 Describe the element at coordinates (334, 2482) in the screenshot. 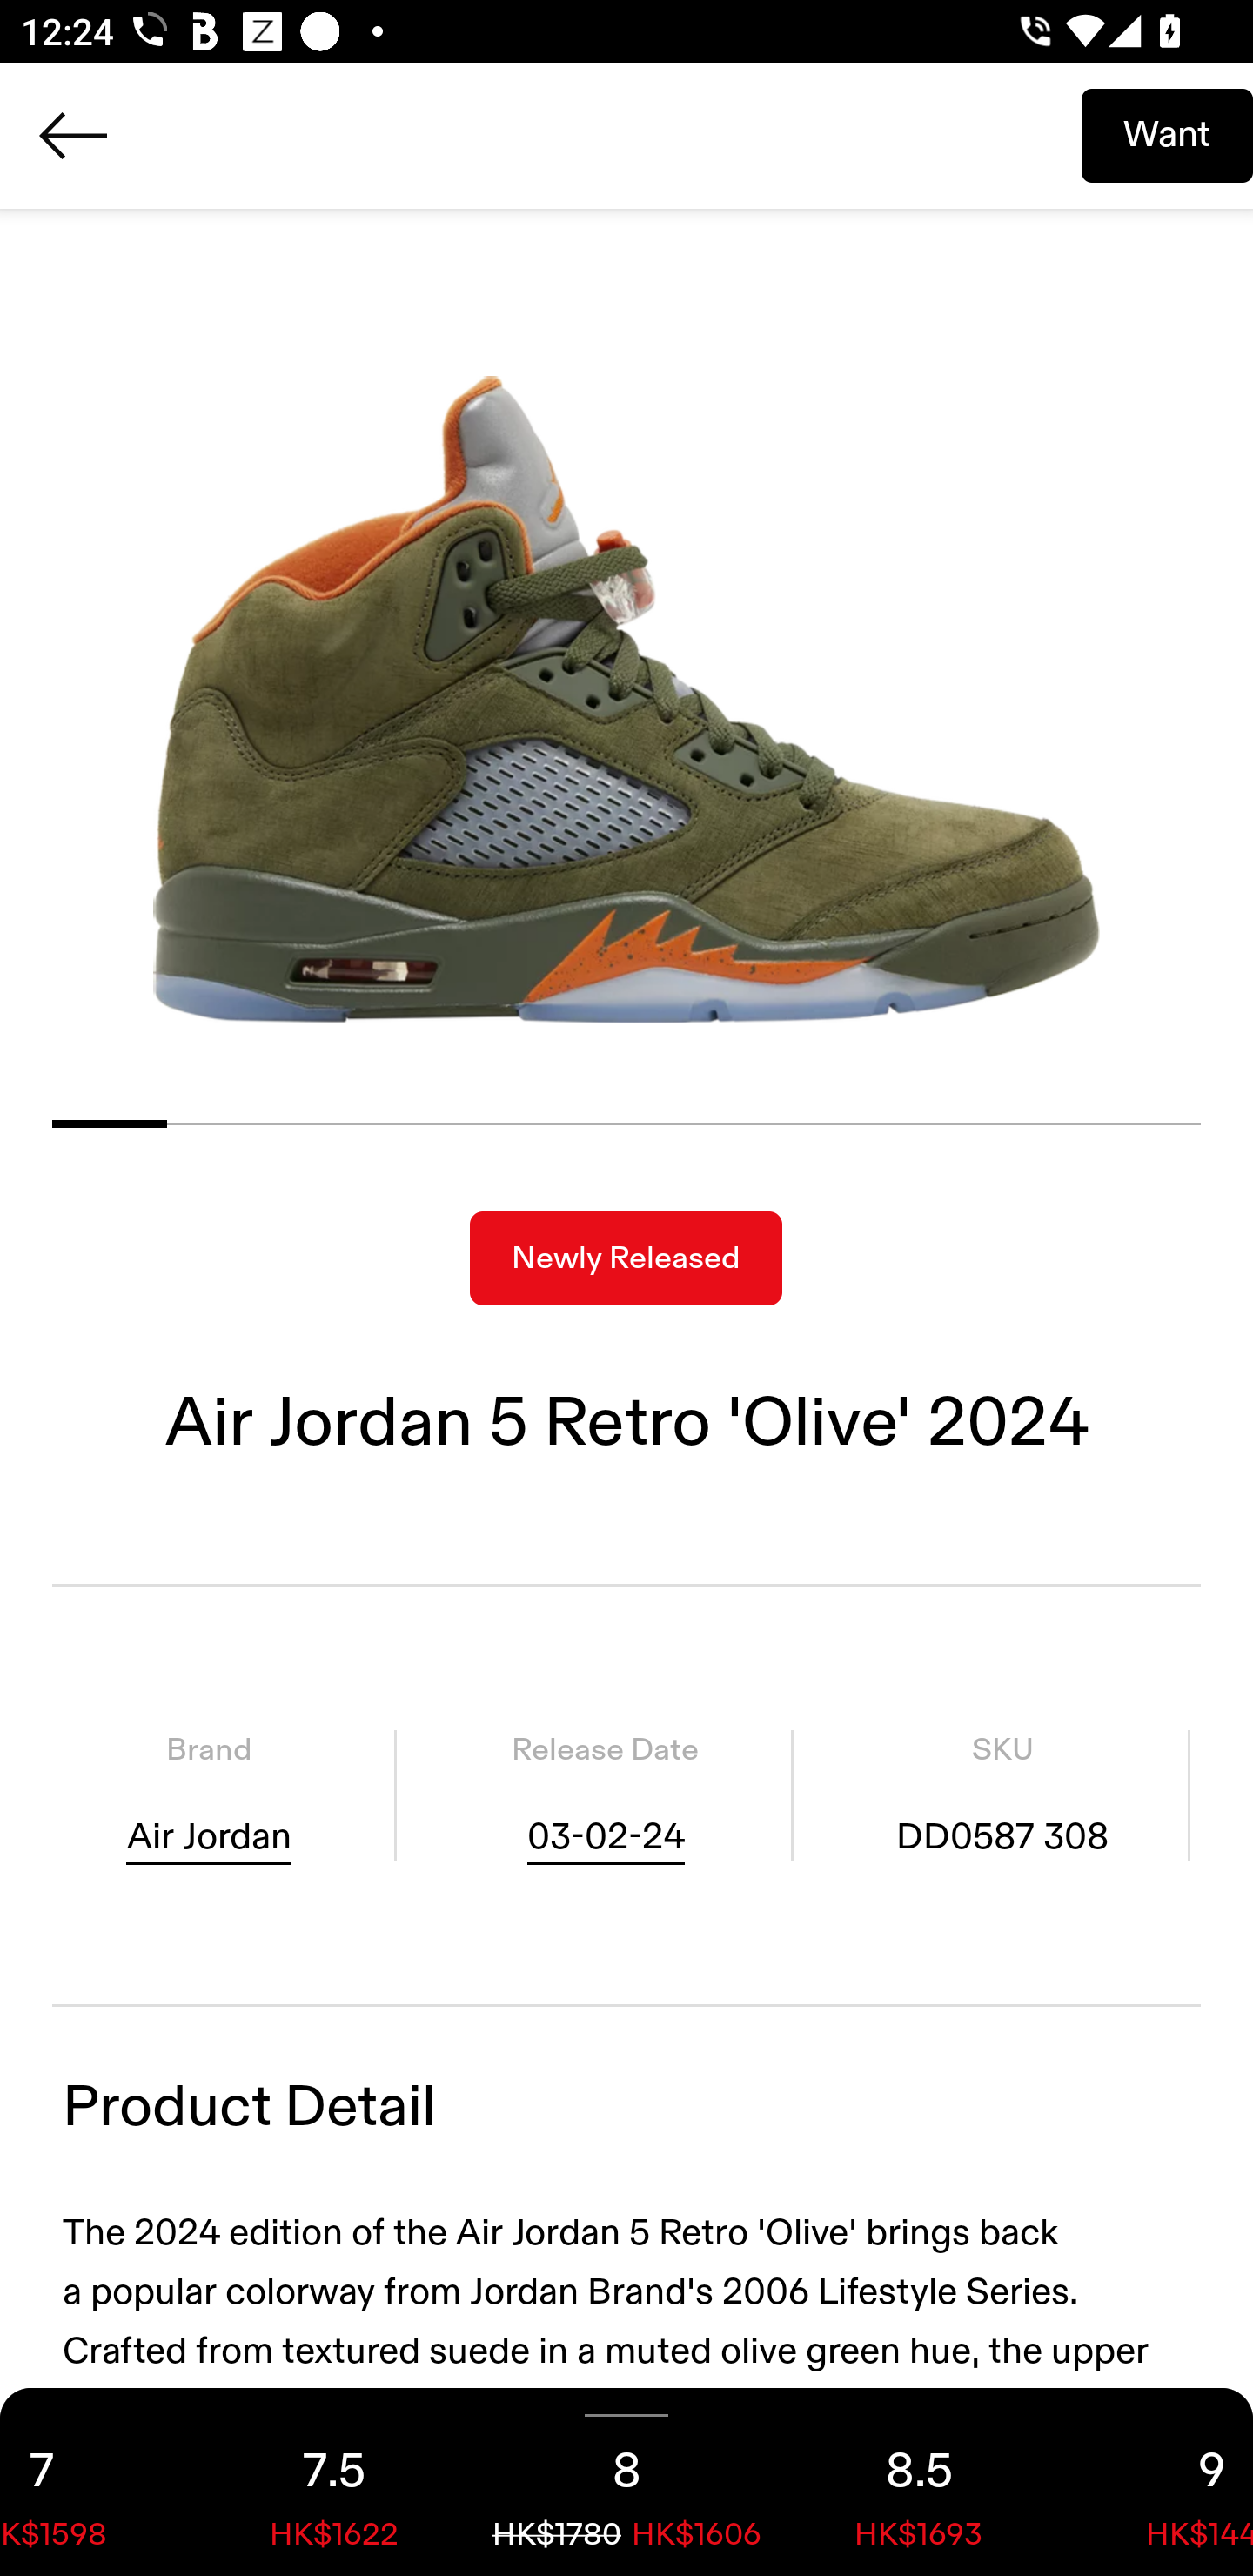

I see `7.5 HK$1622` at that location.